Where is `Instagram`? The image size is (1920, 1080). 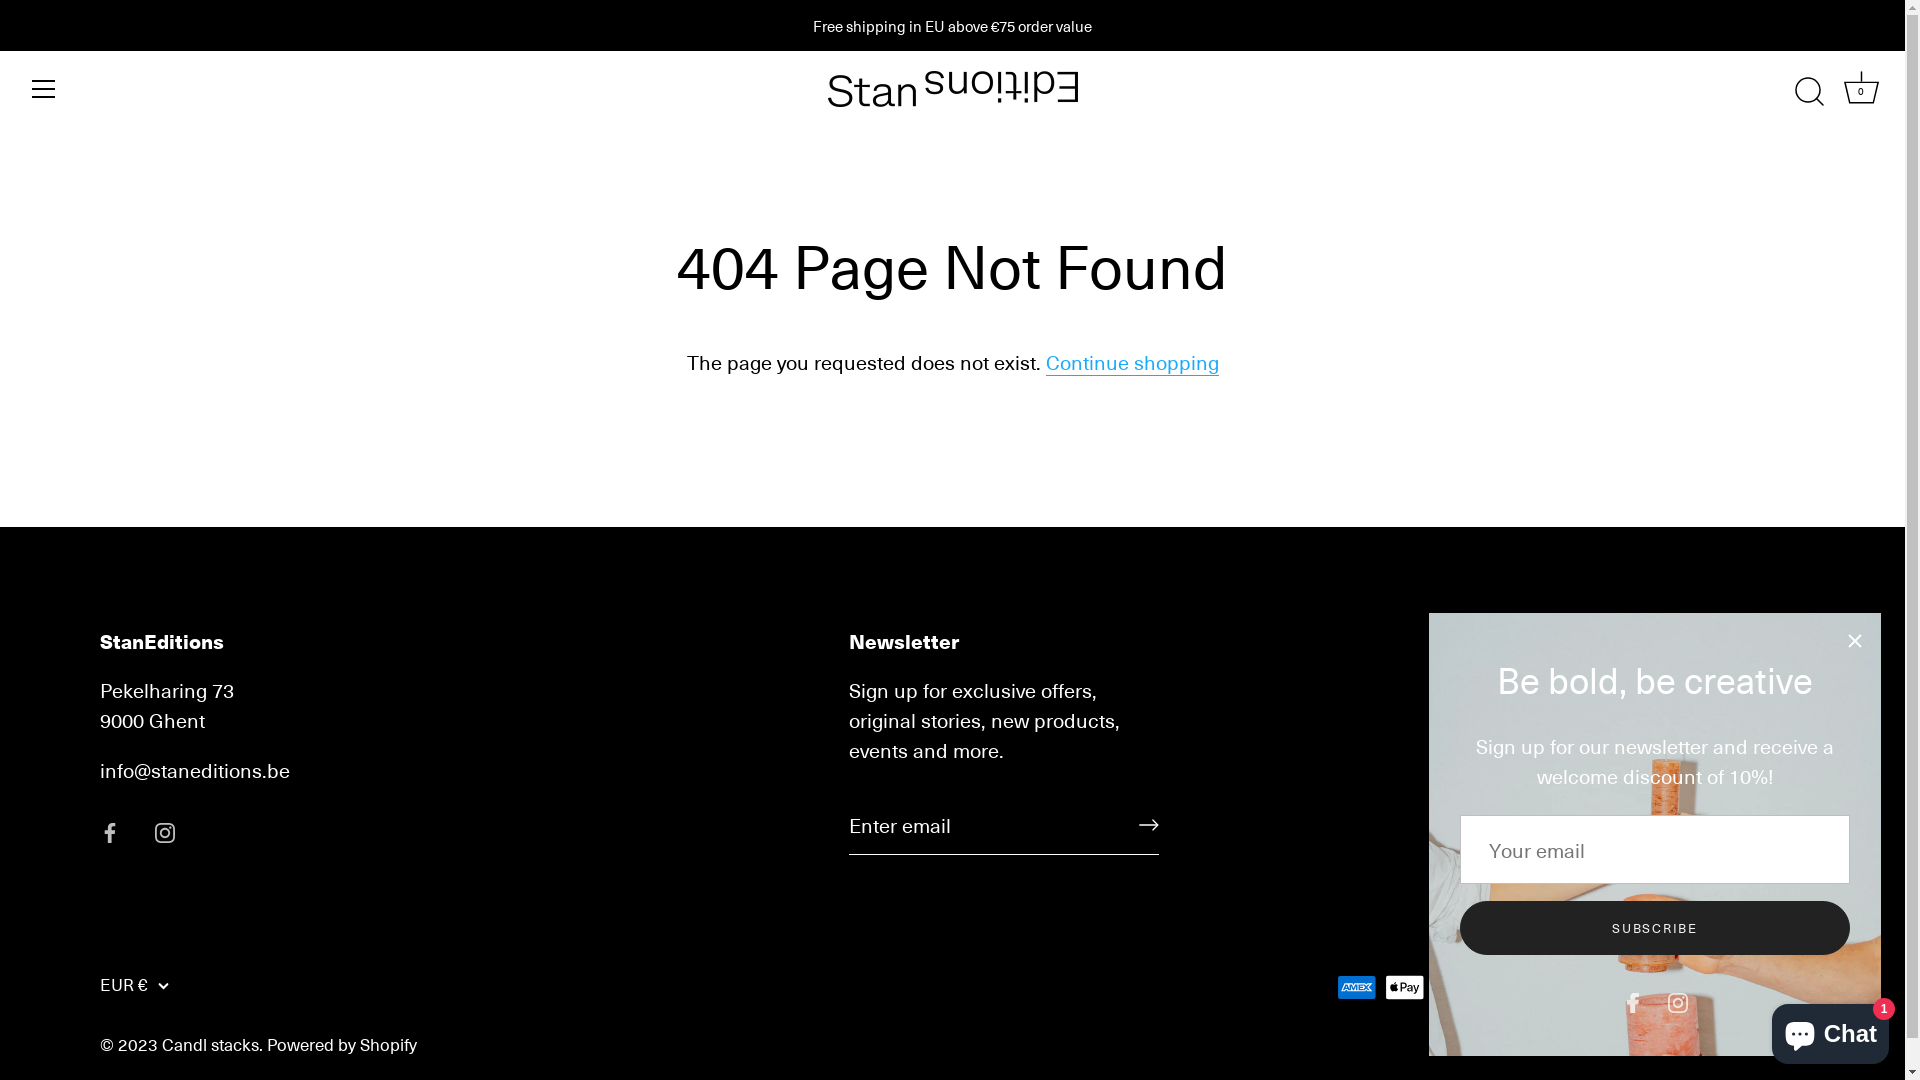
Instagram is located at coordinates (165, 830).